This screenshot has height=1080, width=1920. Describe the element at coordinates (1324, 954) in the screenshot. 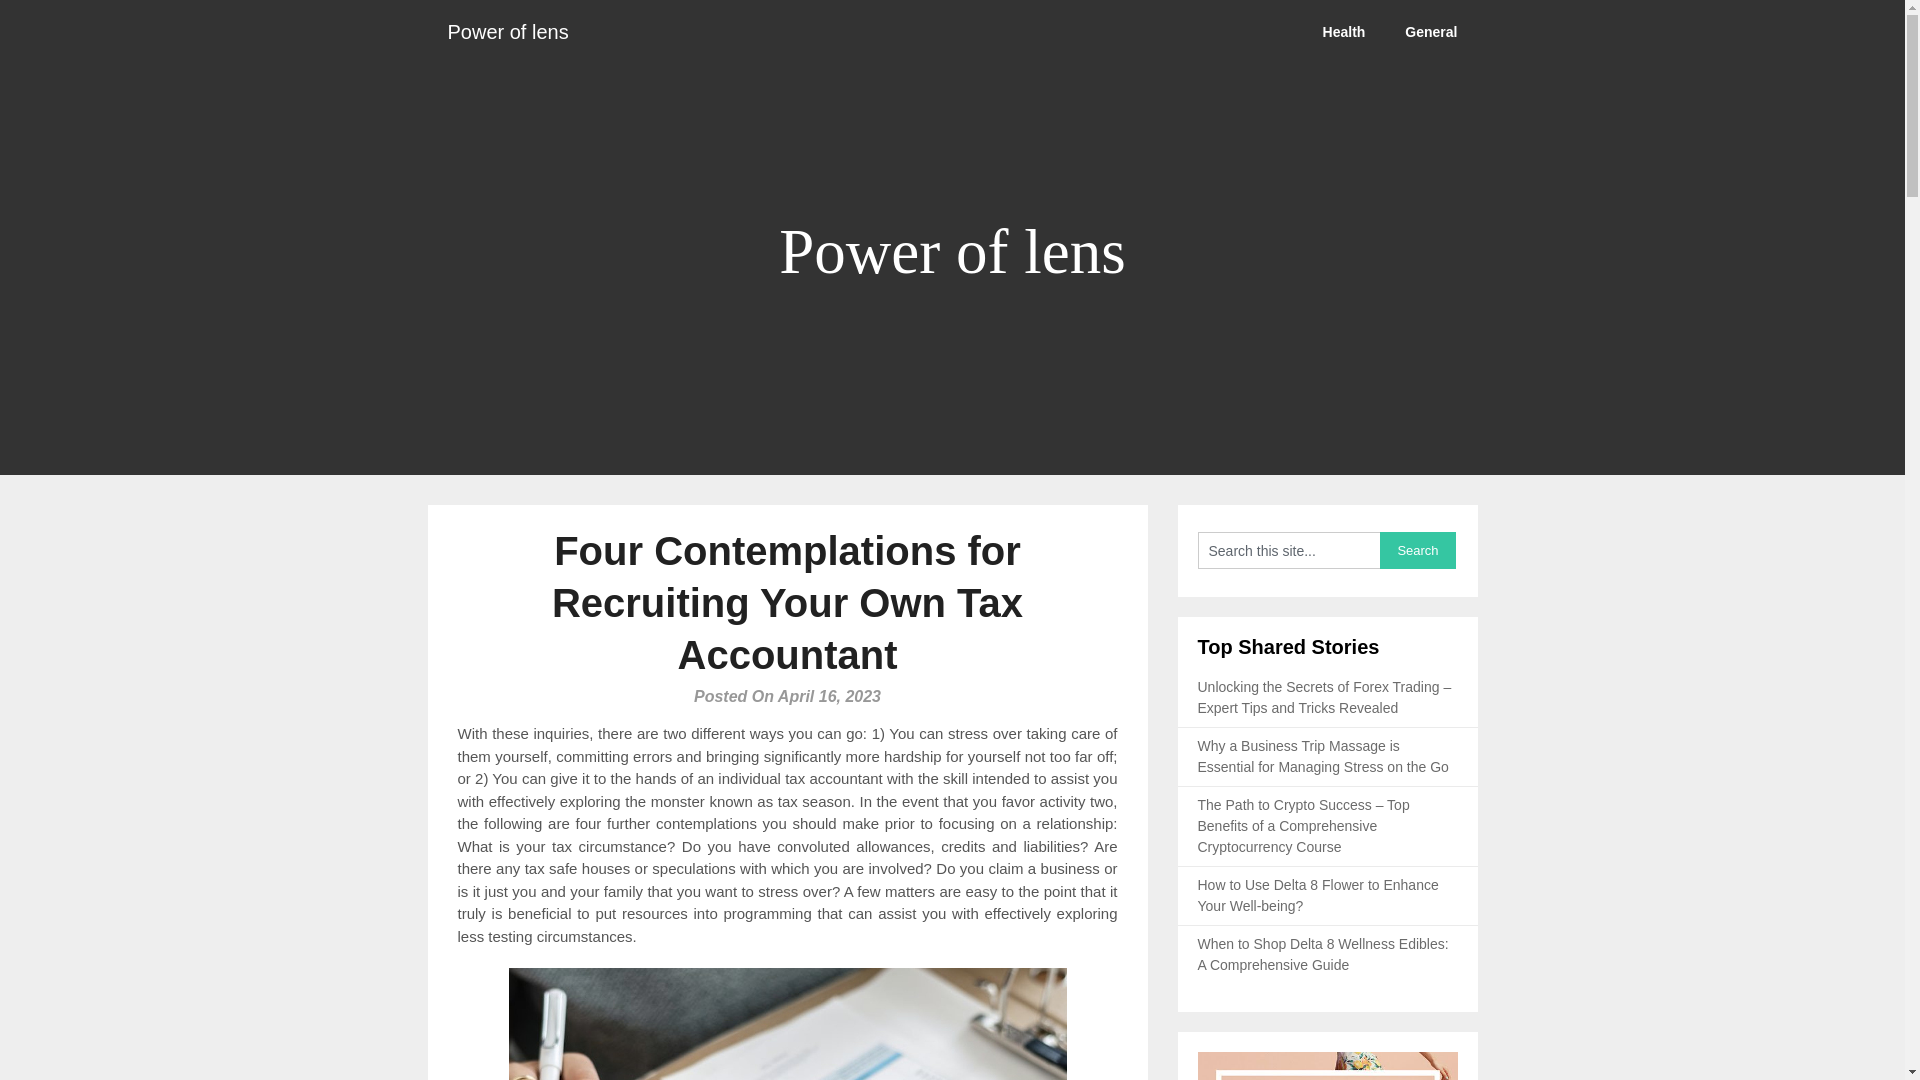

I see `When to Shop Delta 8 Wellness Edibles: A Comprehensive Guide` at that location.